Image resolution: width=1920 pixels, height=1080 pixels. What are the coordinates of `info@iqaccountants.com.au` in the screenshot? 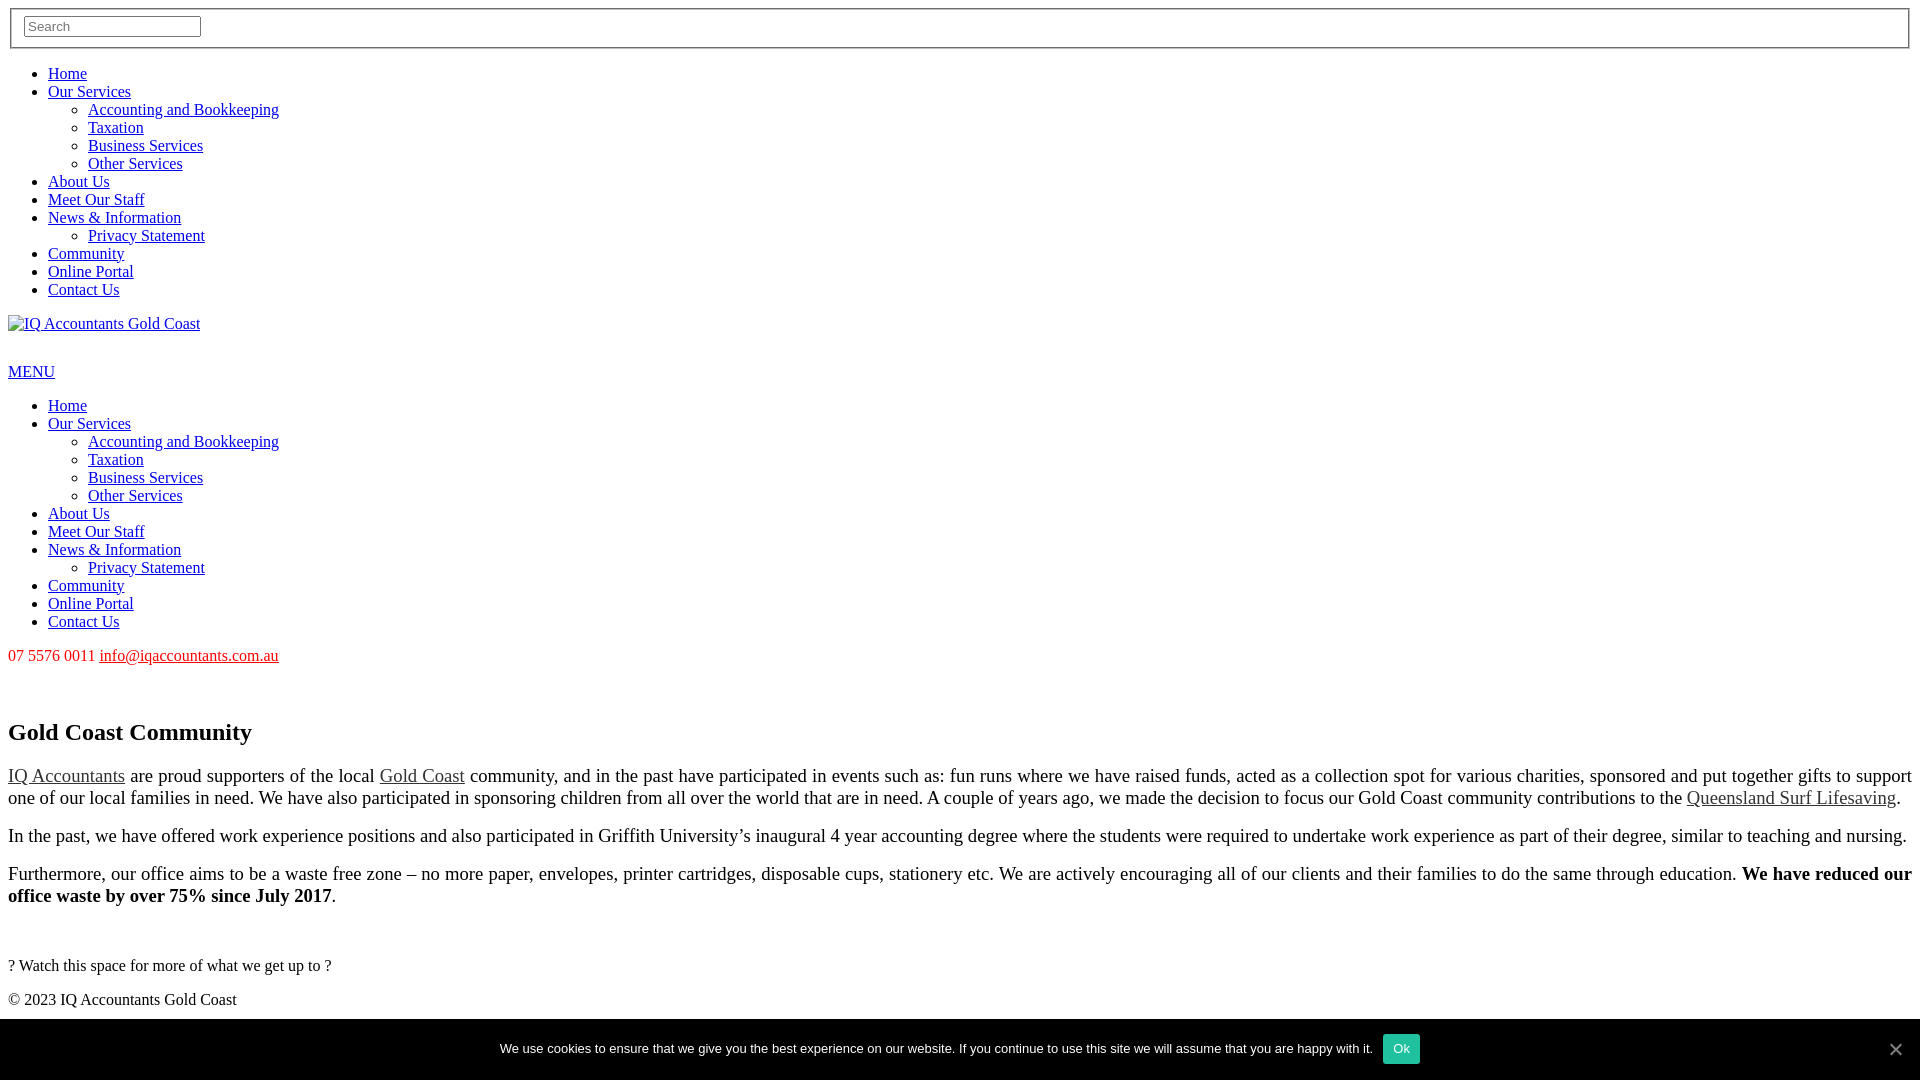 It's located at (188, 656).